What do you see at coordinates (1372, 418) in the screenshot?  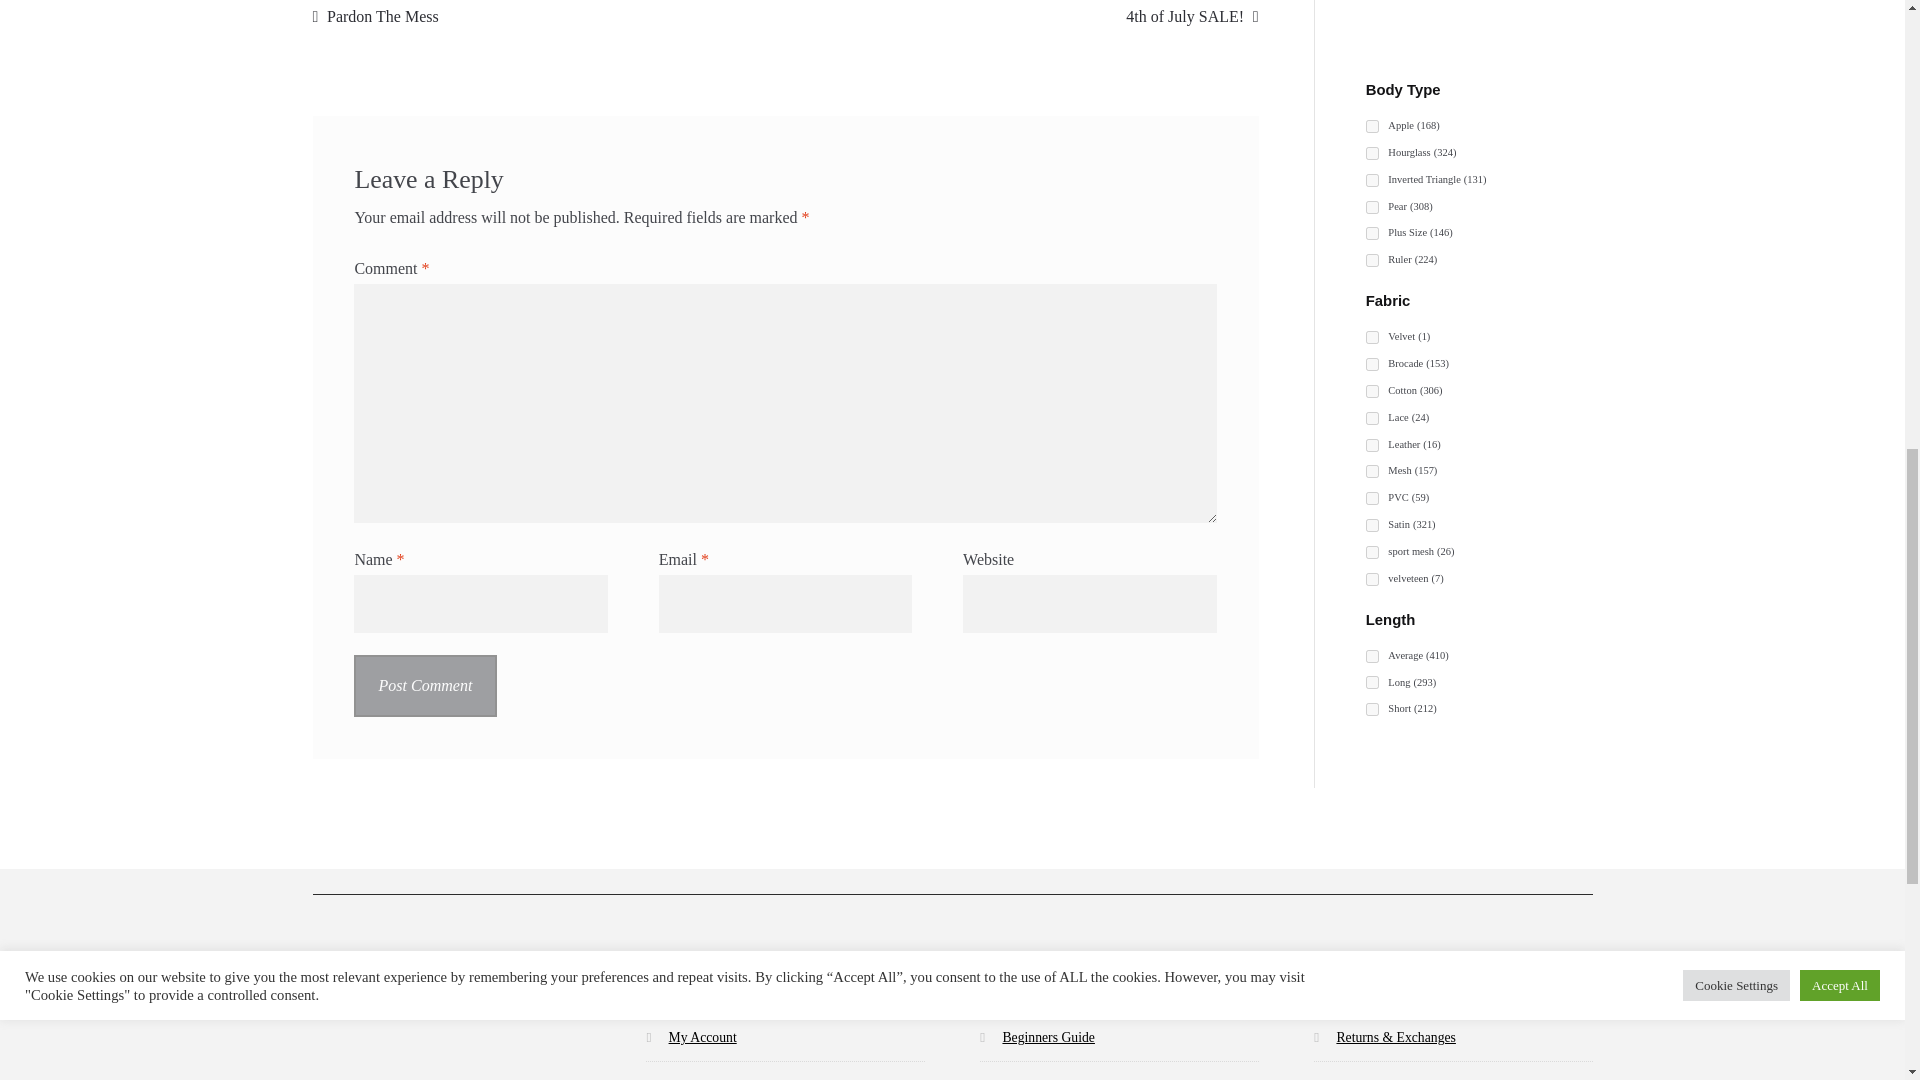 I see `293` at bounding box center [1372, 418].